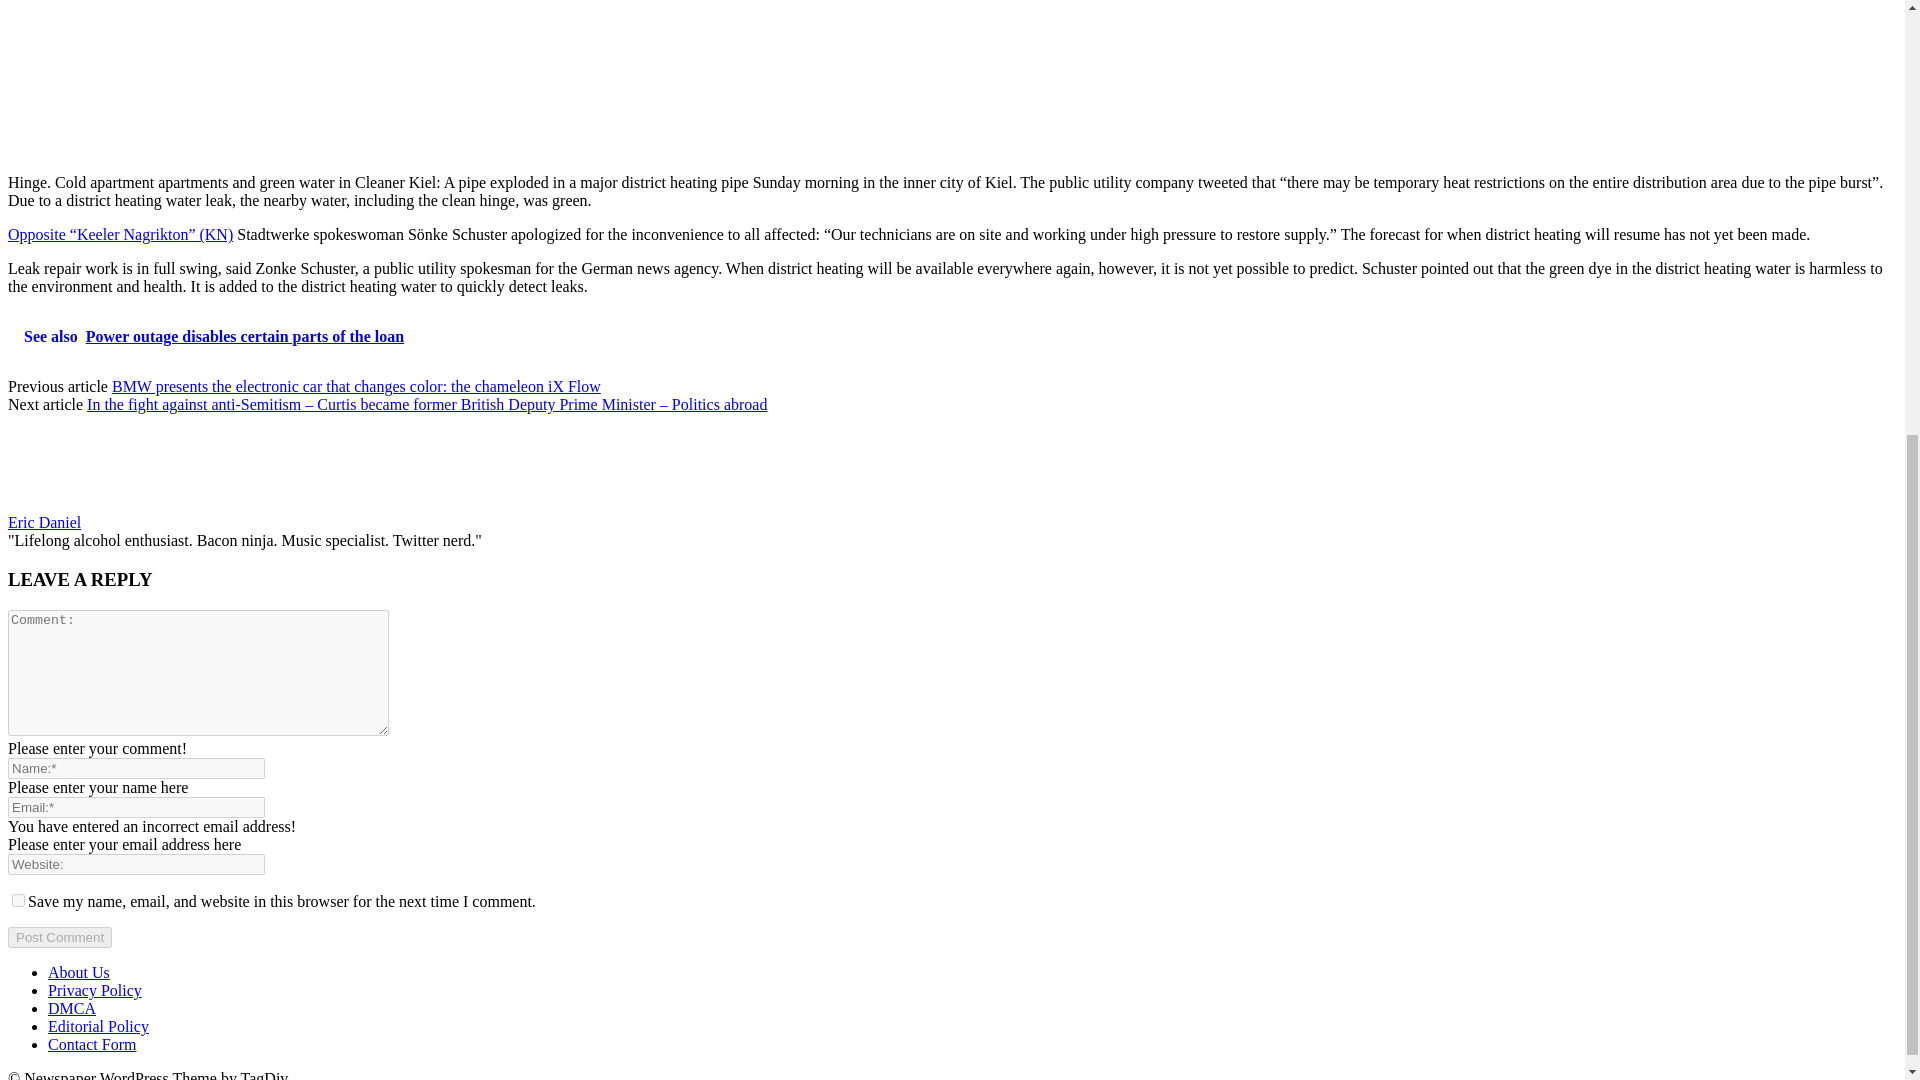  I want to click on DMCA, so click(72, 1008).